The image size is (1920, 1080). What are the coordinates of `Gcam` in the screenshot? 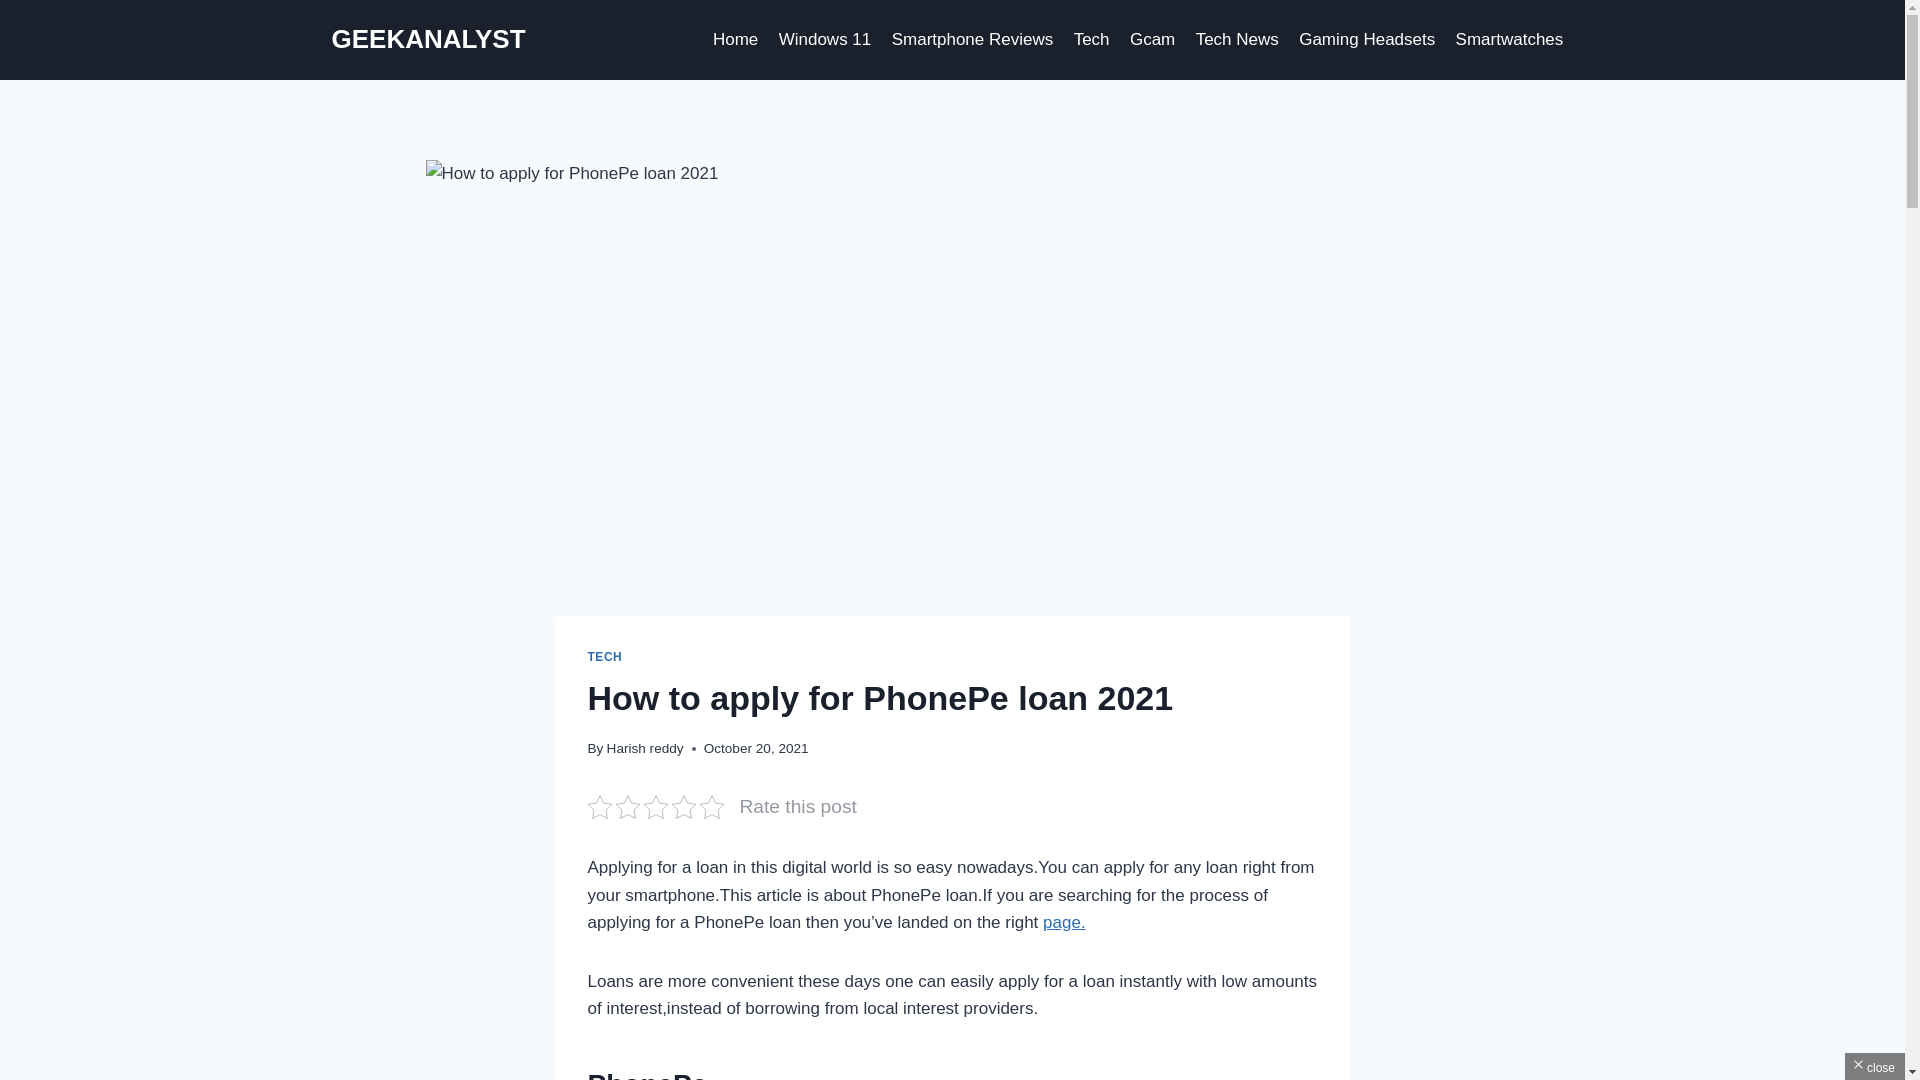 It's located at (1152, 40).